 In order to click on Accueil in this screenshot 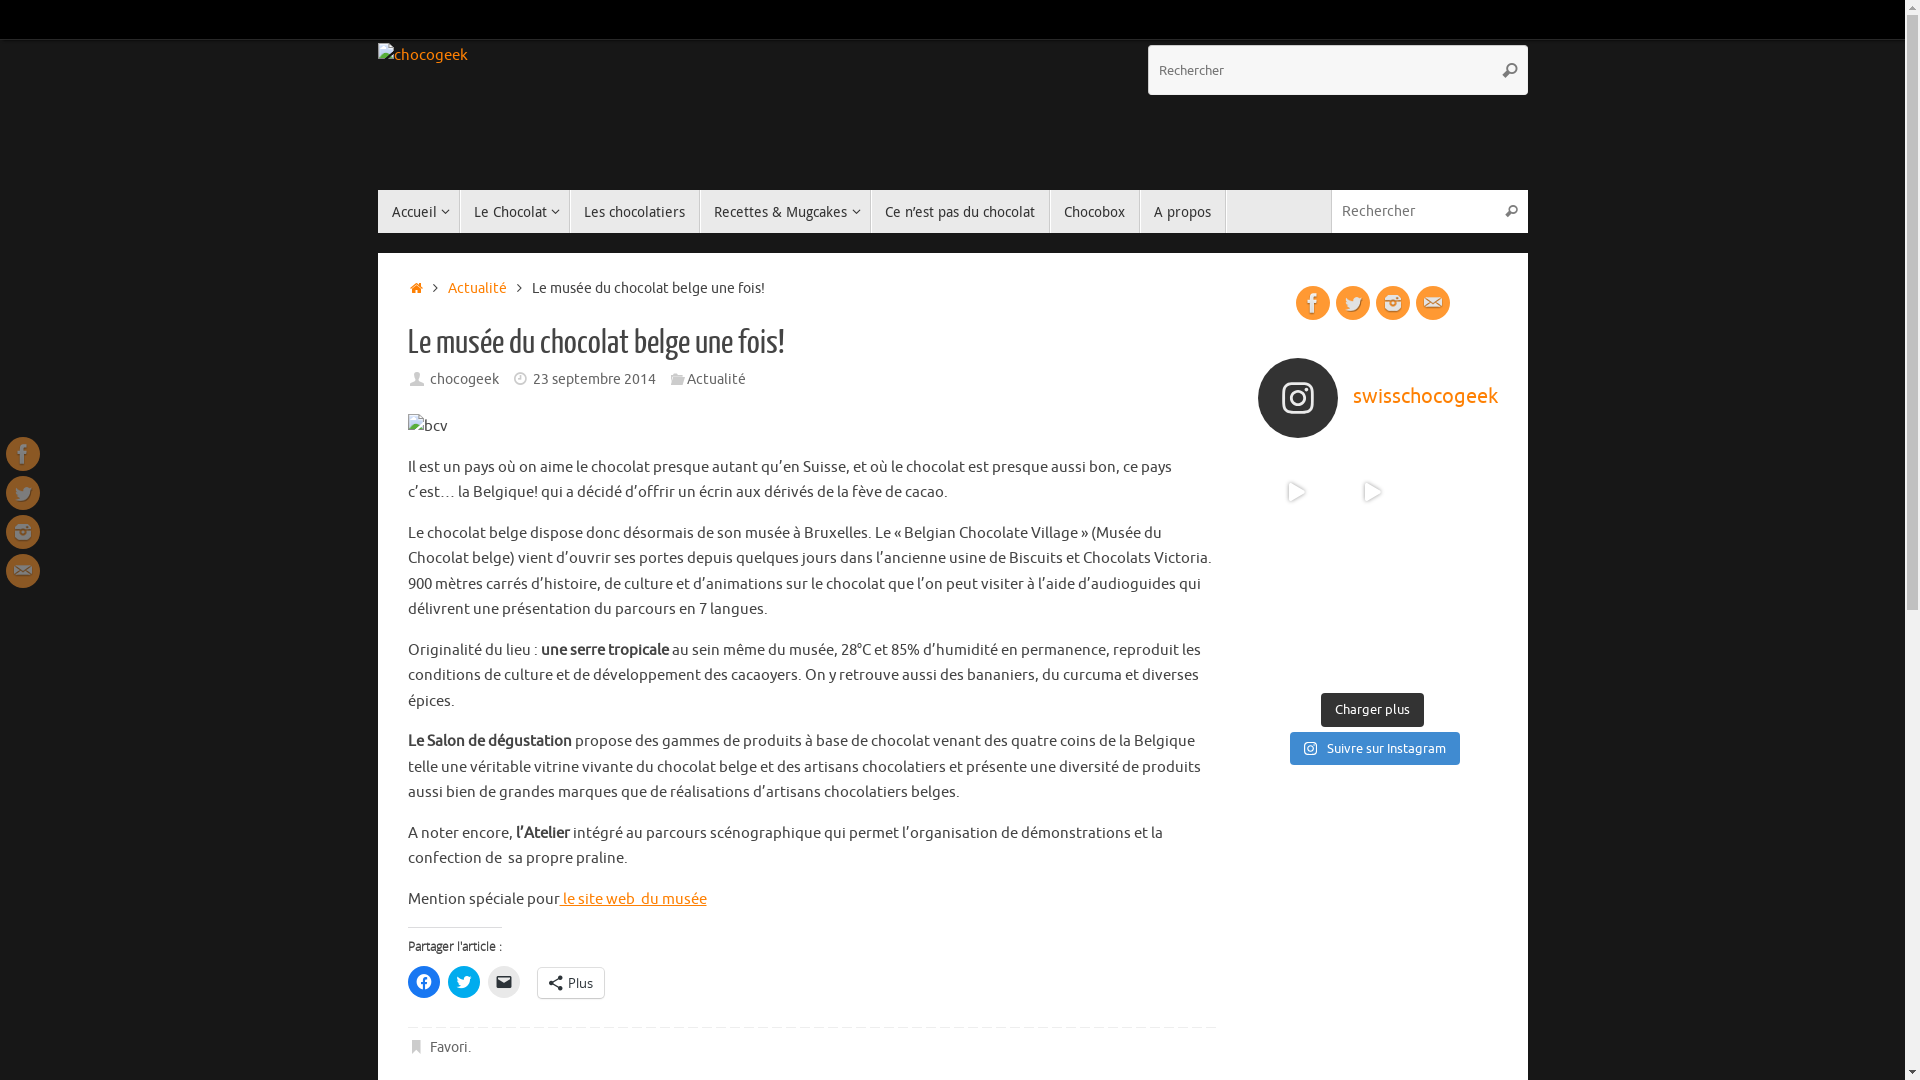, I will do `click(419, 212)`.